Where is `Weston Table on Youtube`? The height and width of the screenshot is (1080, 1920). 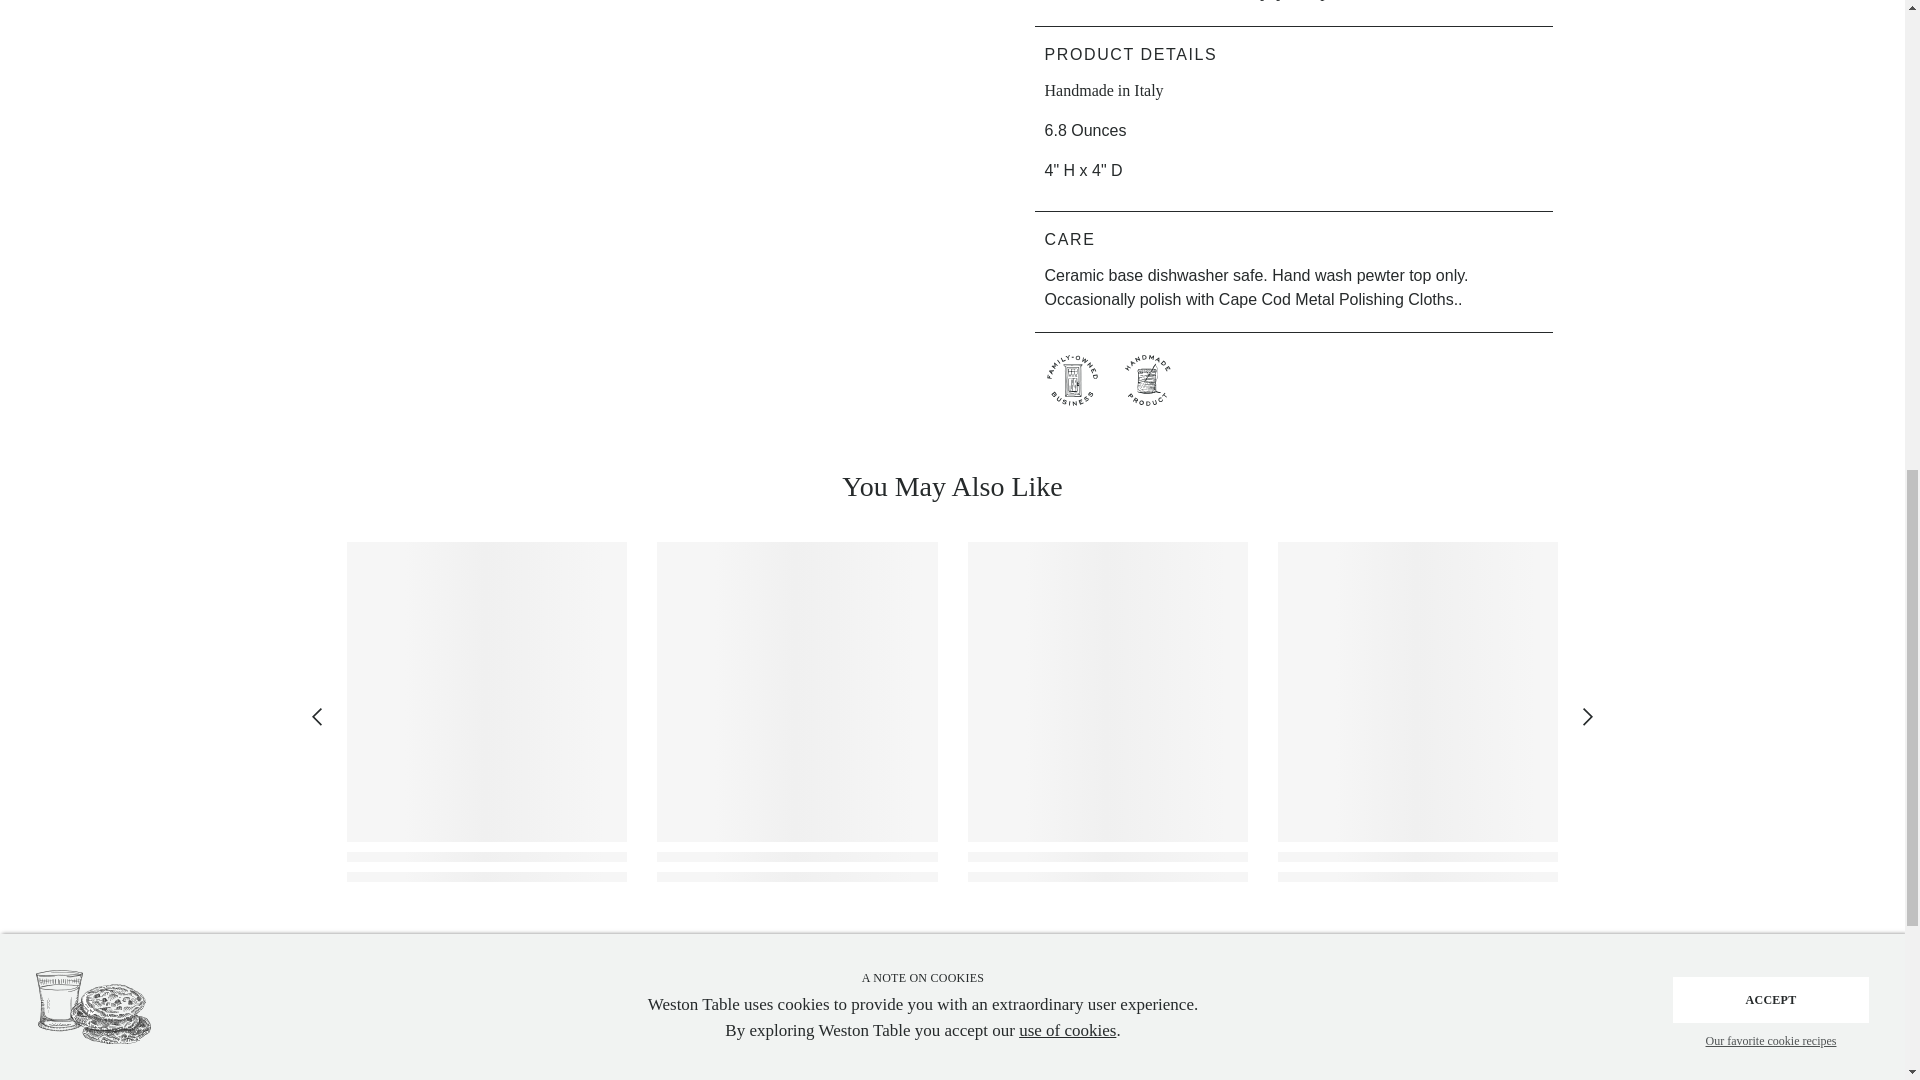
Weston Table on Youtube is located at coordinates (1374, 1078).